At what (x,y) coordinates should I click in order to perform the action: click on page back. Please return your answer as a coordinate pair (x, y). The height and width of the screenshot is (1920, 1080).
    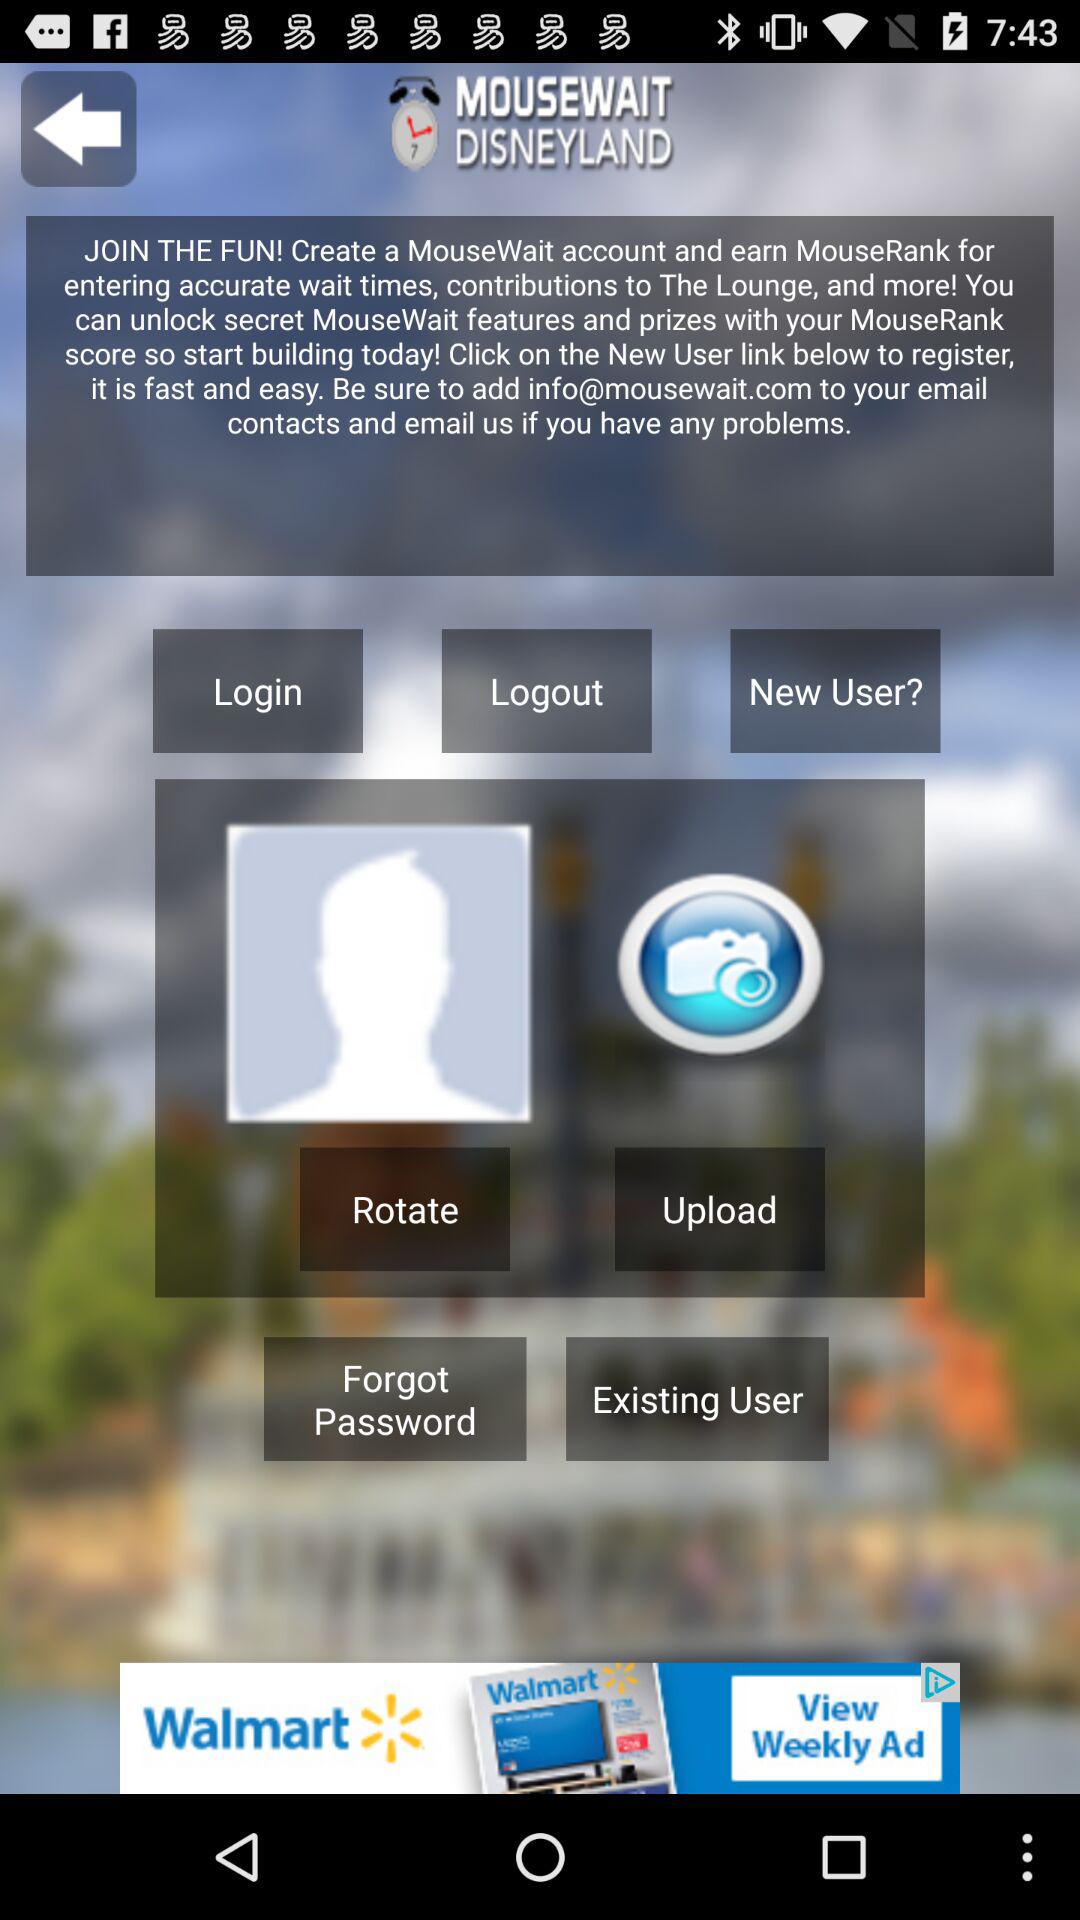
    Looking at the image, I should click on (78, 128).